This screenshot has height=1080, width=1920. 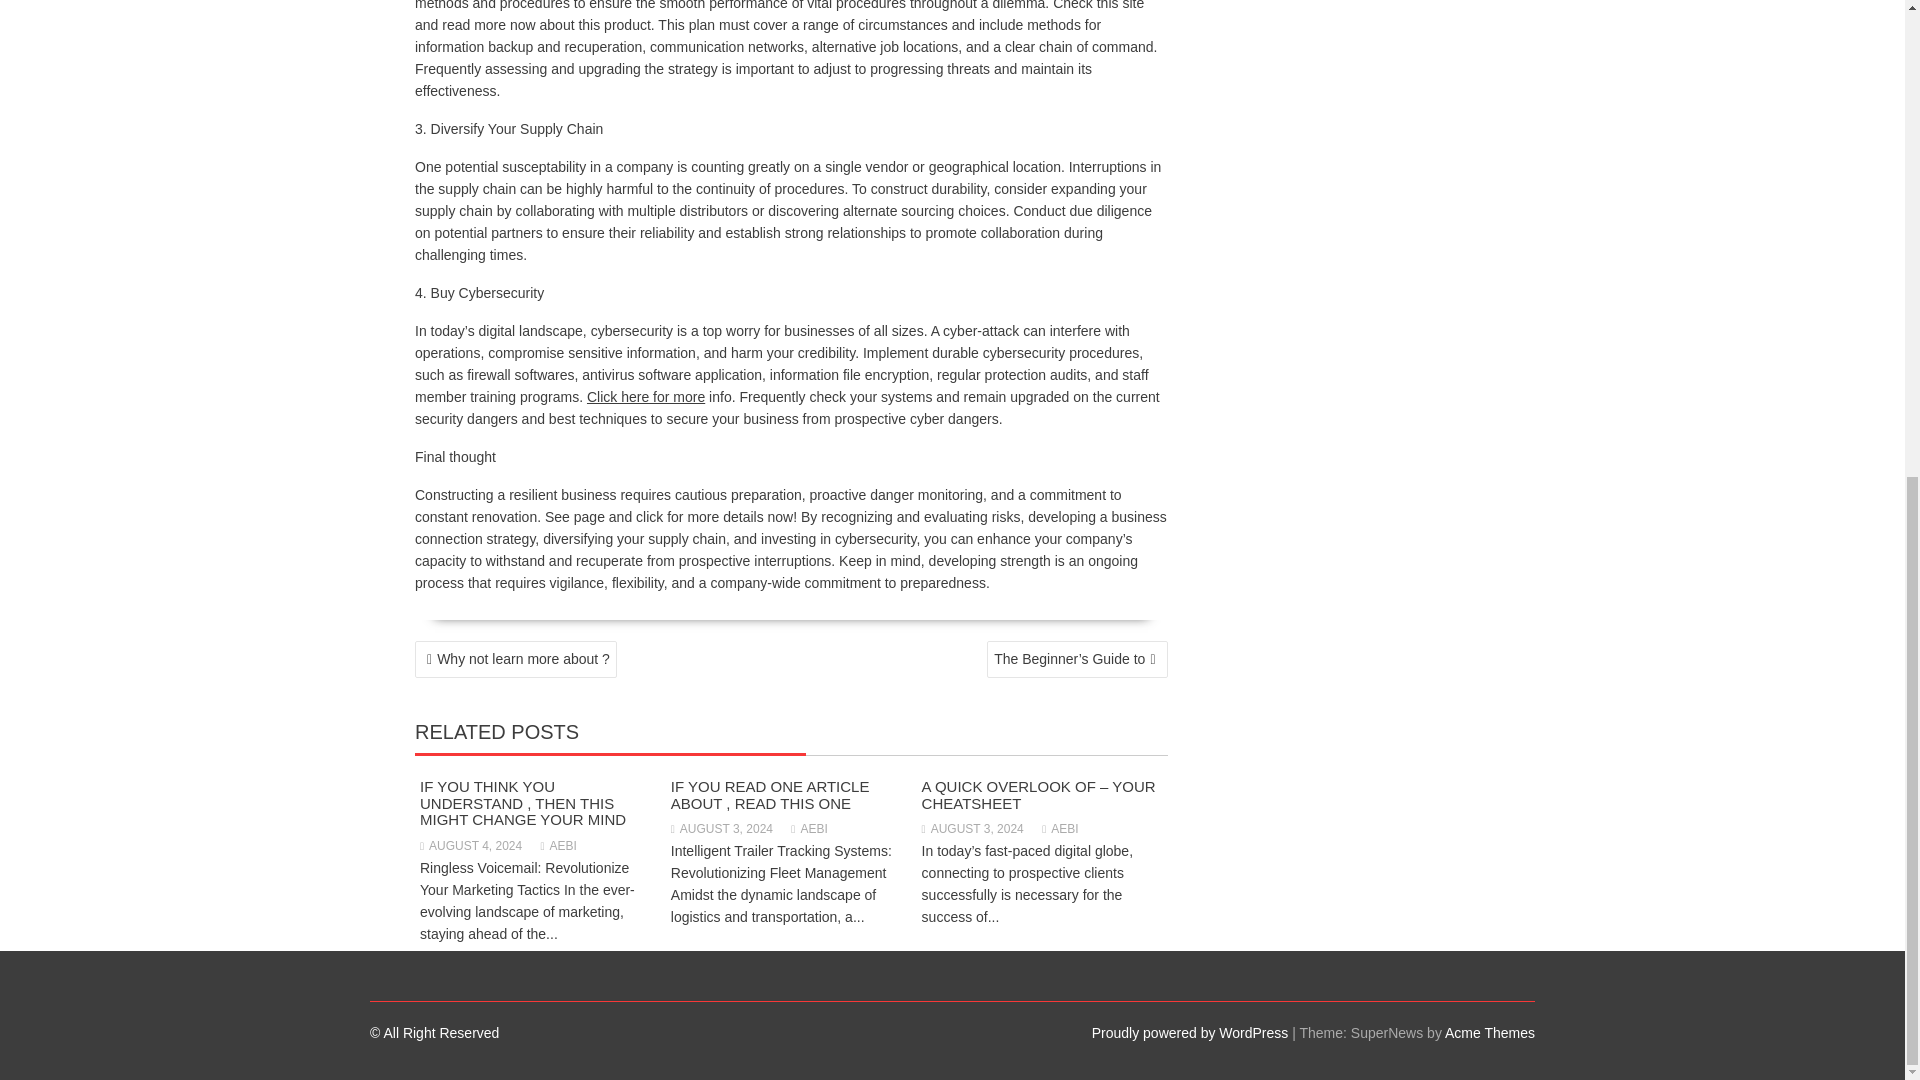 I want to click on Why not learn more about ?, so click(x=515, y=660).